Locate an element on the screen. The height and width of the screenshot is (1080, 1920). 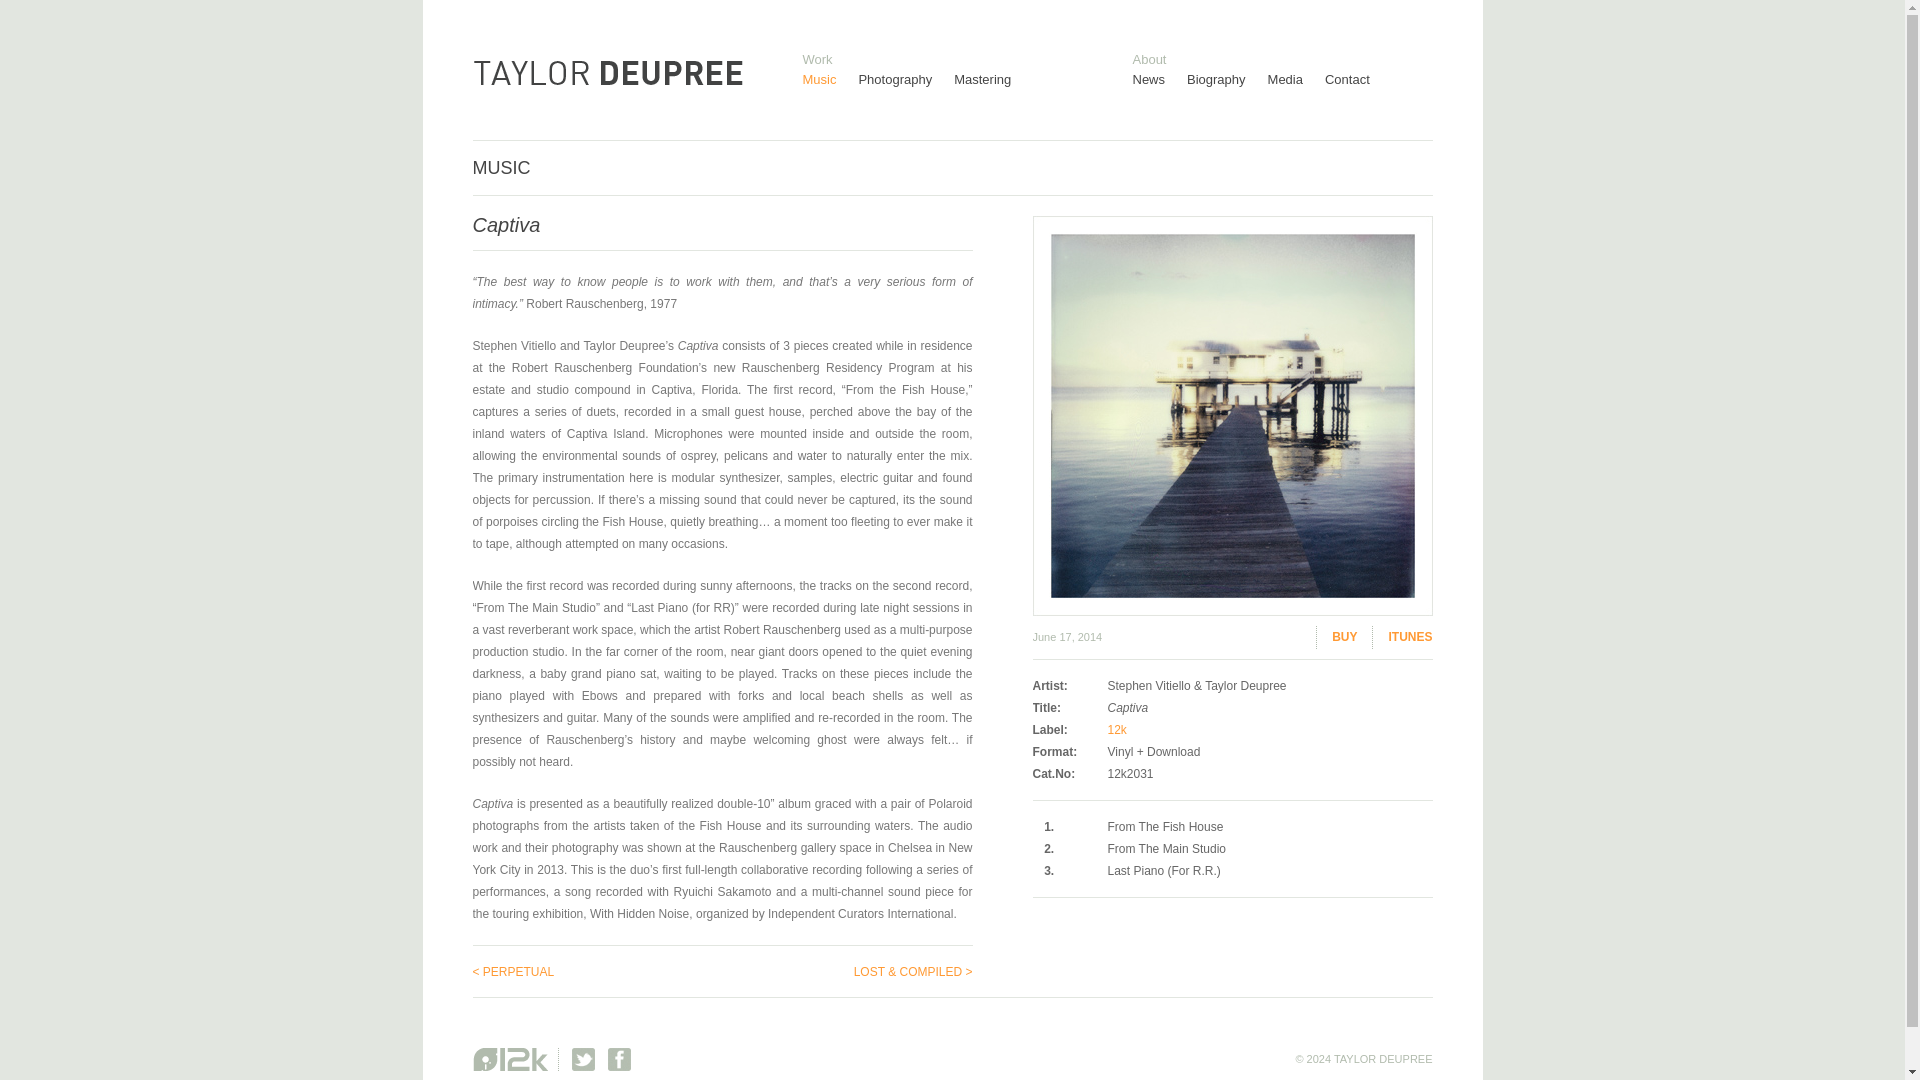
Contact is located at coordinates (1358, 80).